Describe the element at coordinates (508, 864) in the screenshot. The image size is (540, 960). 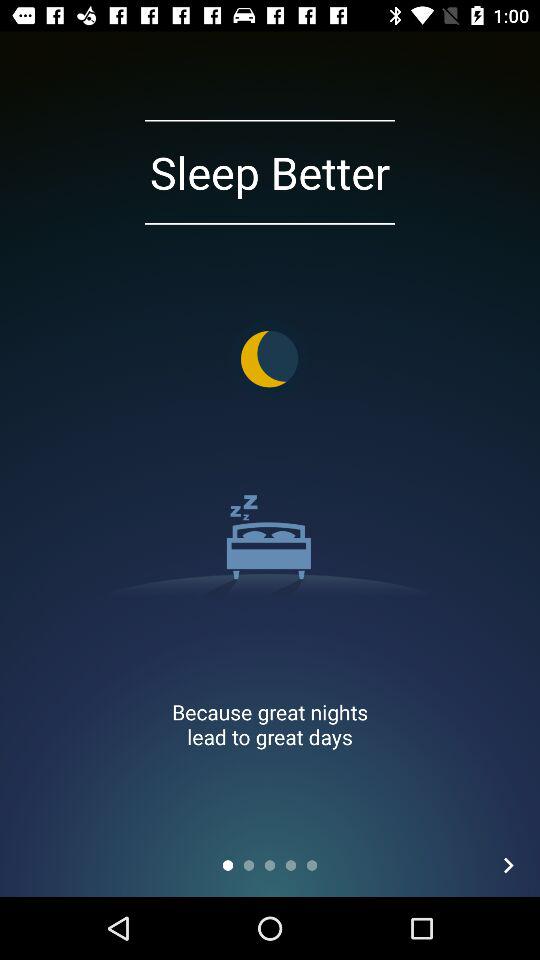
I see `choose icon below because great nights item` at that location.